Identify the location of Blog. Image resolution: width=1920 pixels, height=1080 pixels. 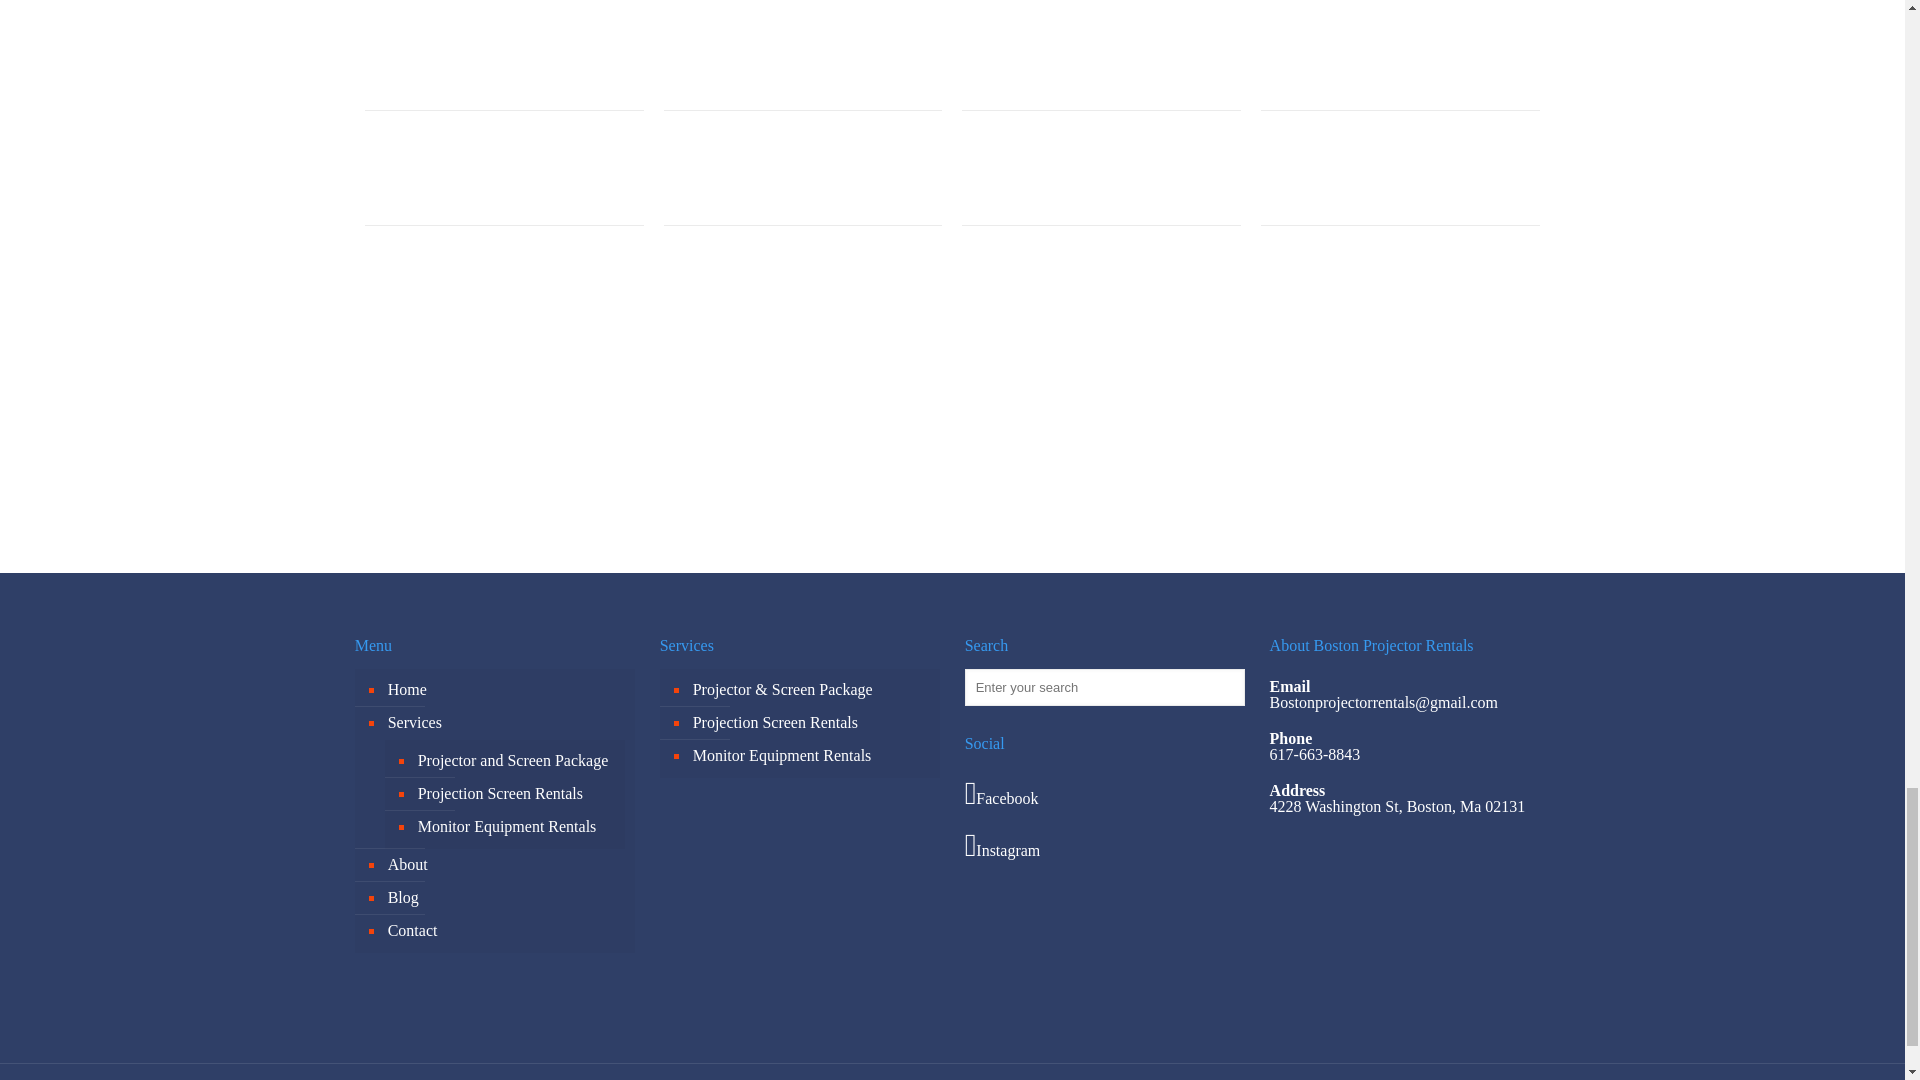
(505, 898).